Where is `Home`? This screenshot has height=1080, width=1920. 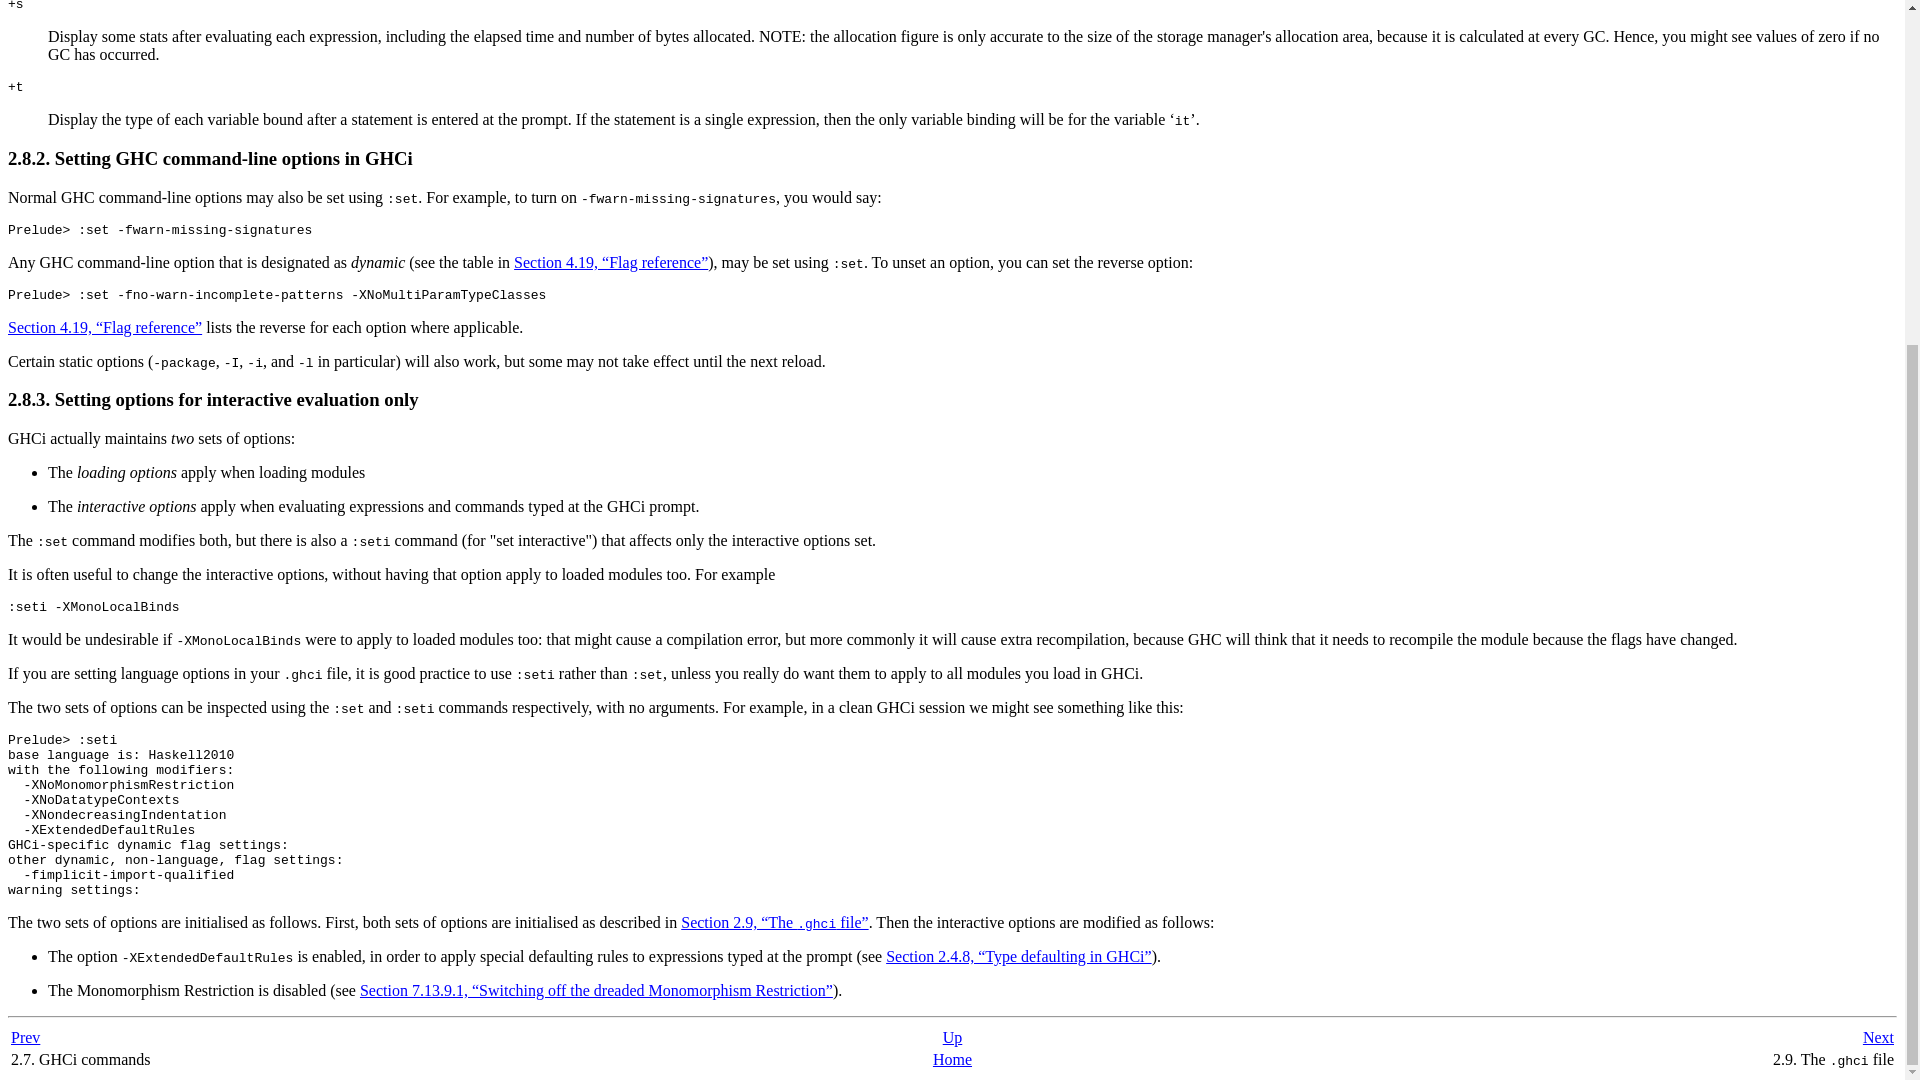 Home is located at coordinates (952, 1059).